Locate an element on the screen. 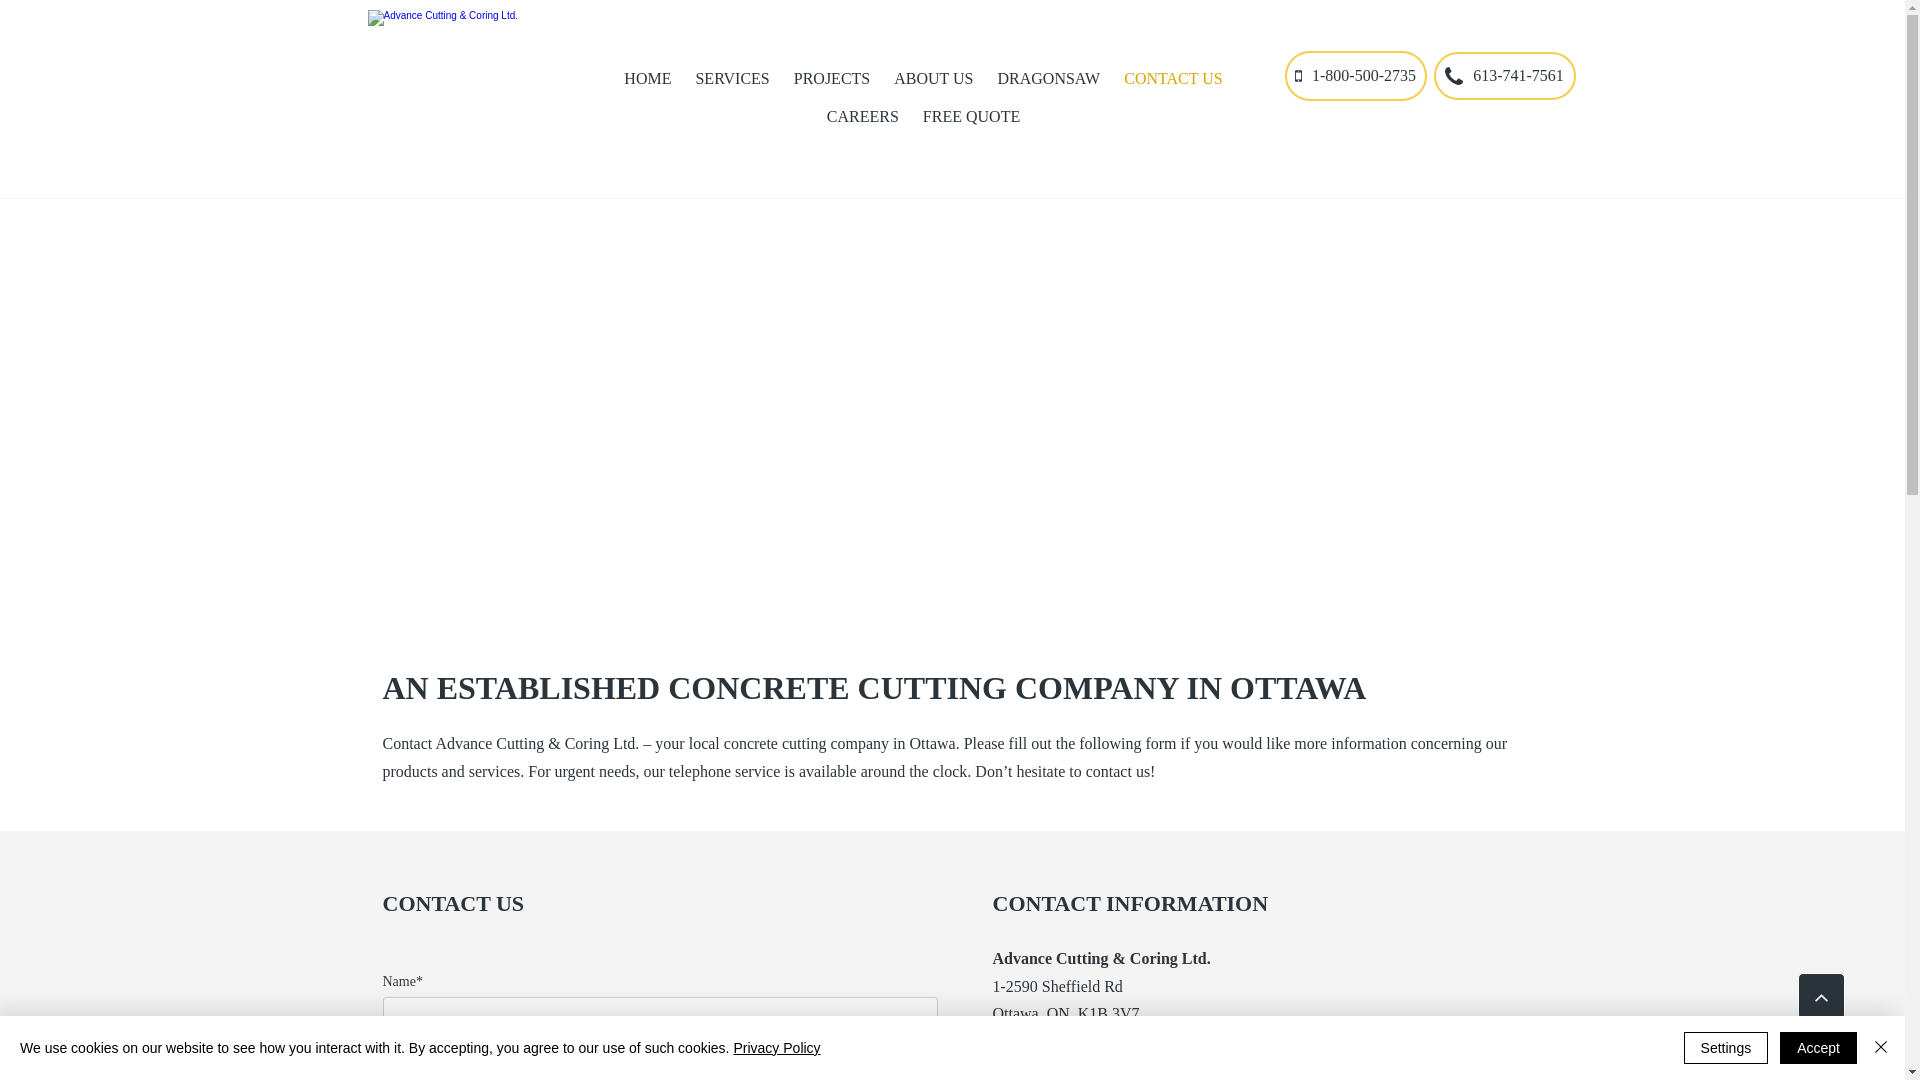  DRAGONSAW is located at coordinates (1050, 79).